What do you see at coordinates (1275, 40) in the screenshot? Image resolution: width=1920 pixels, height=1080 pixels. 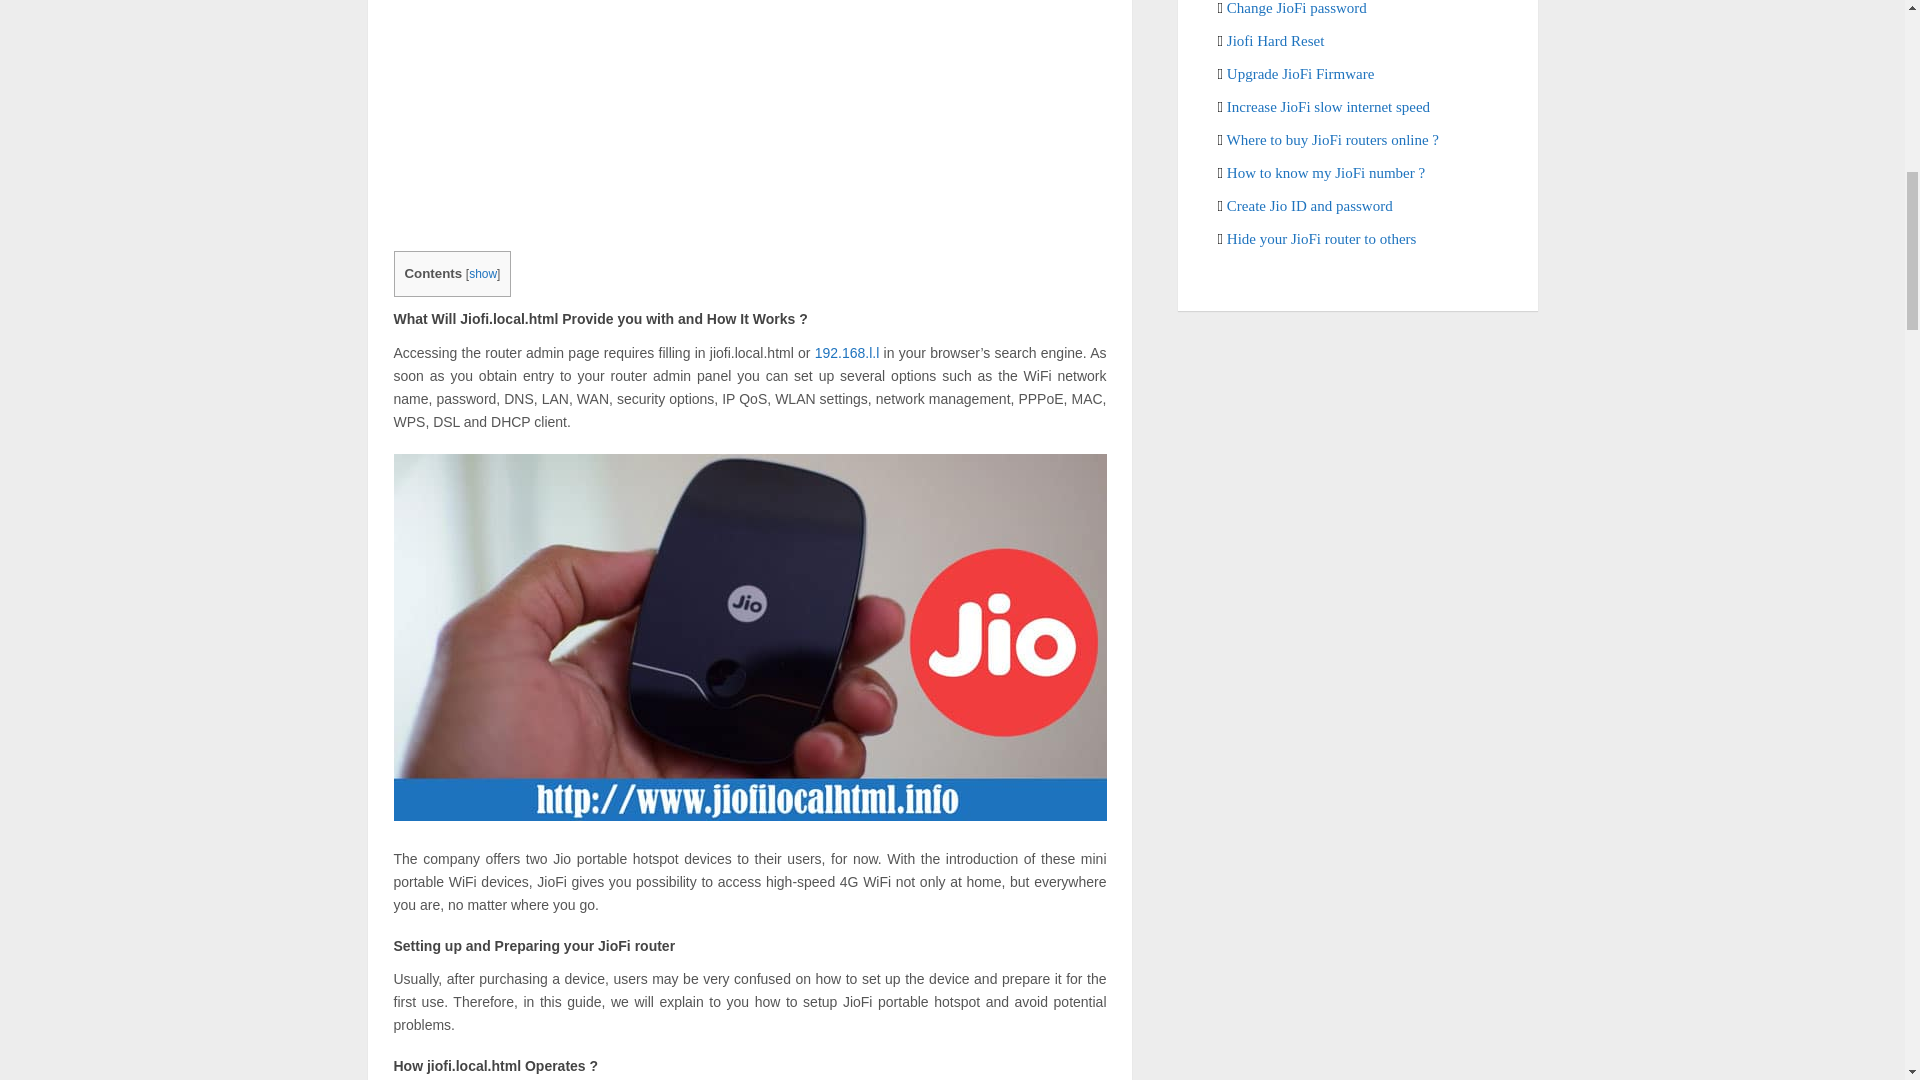 I see `Jiofi Hard Reset` at bounding box center [1275, 40].